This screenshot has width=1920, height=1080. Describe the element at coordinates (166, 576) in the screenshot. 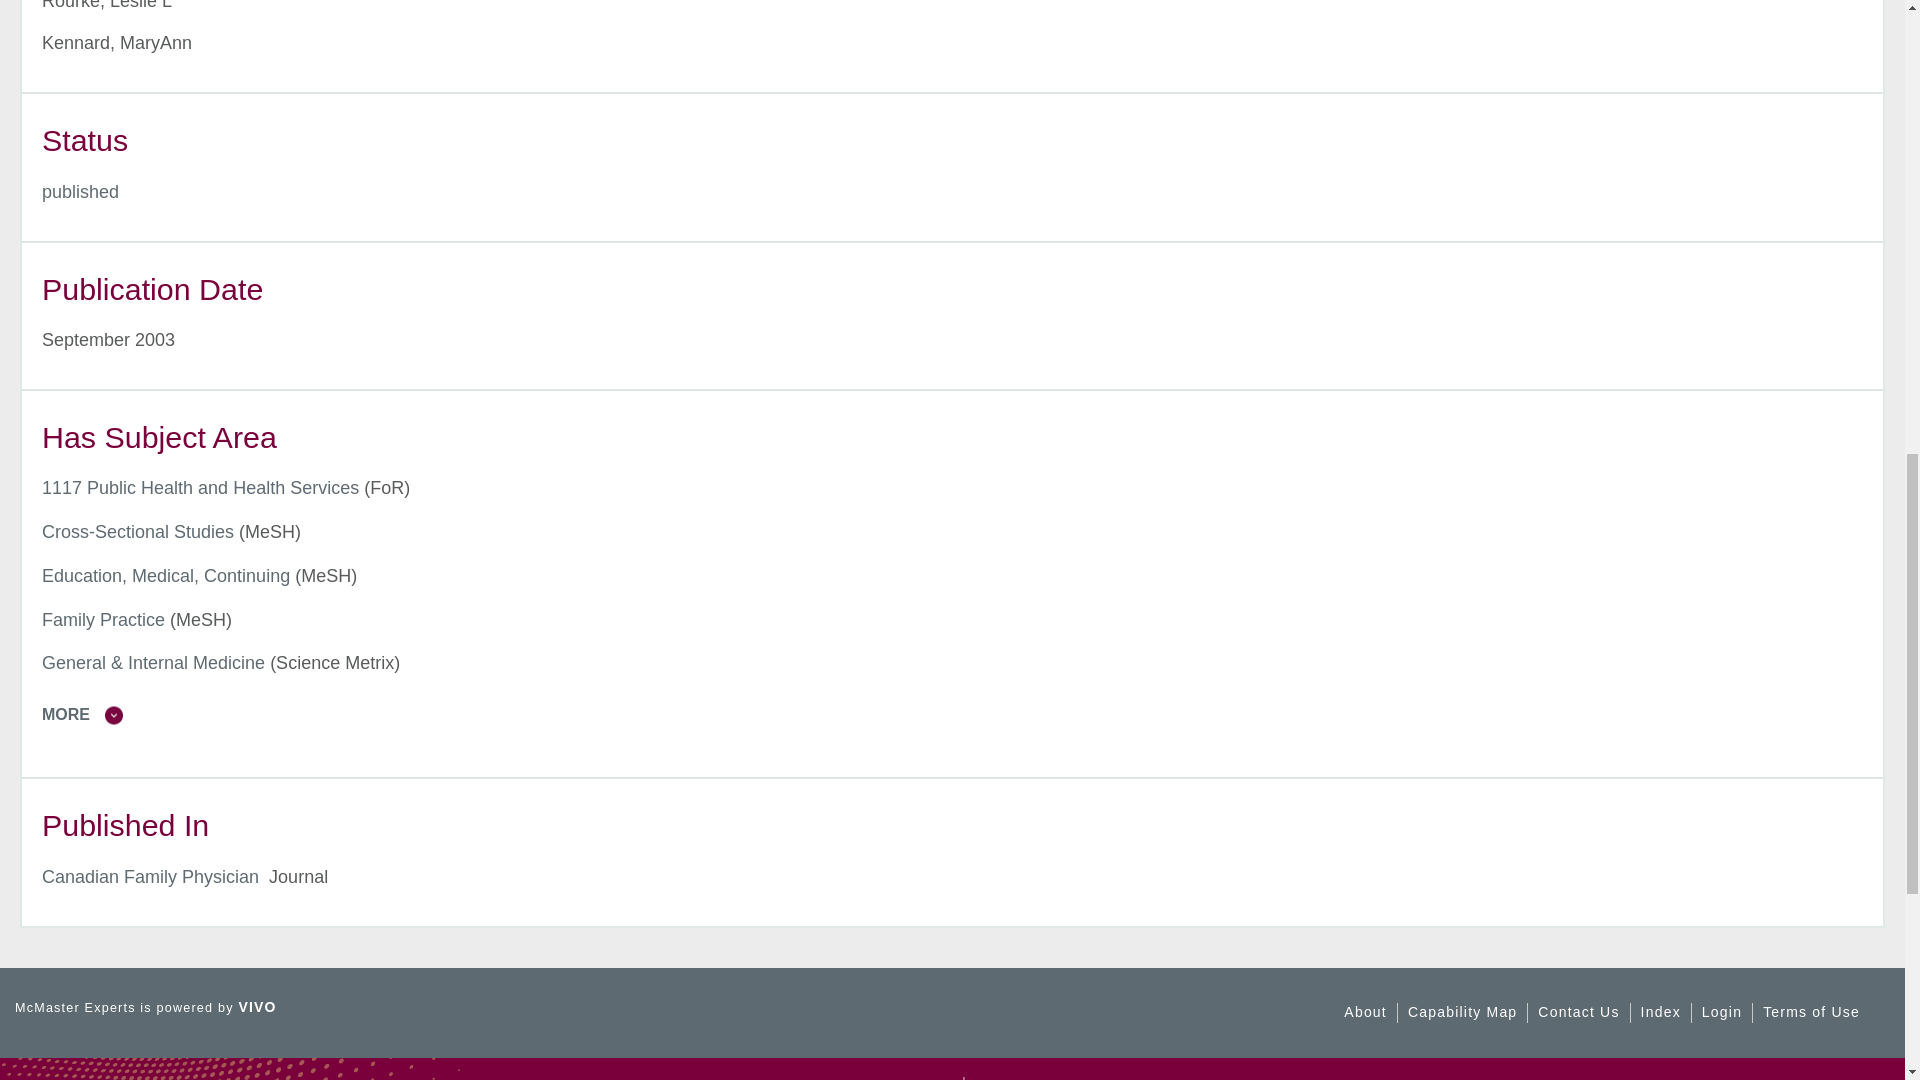

I see `concept name` at that location.